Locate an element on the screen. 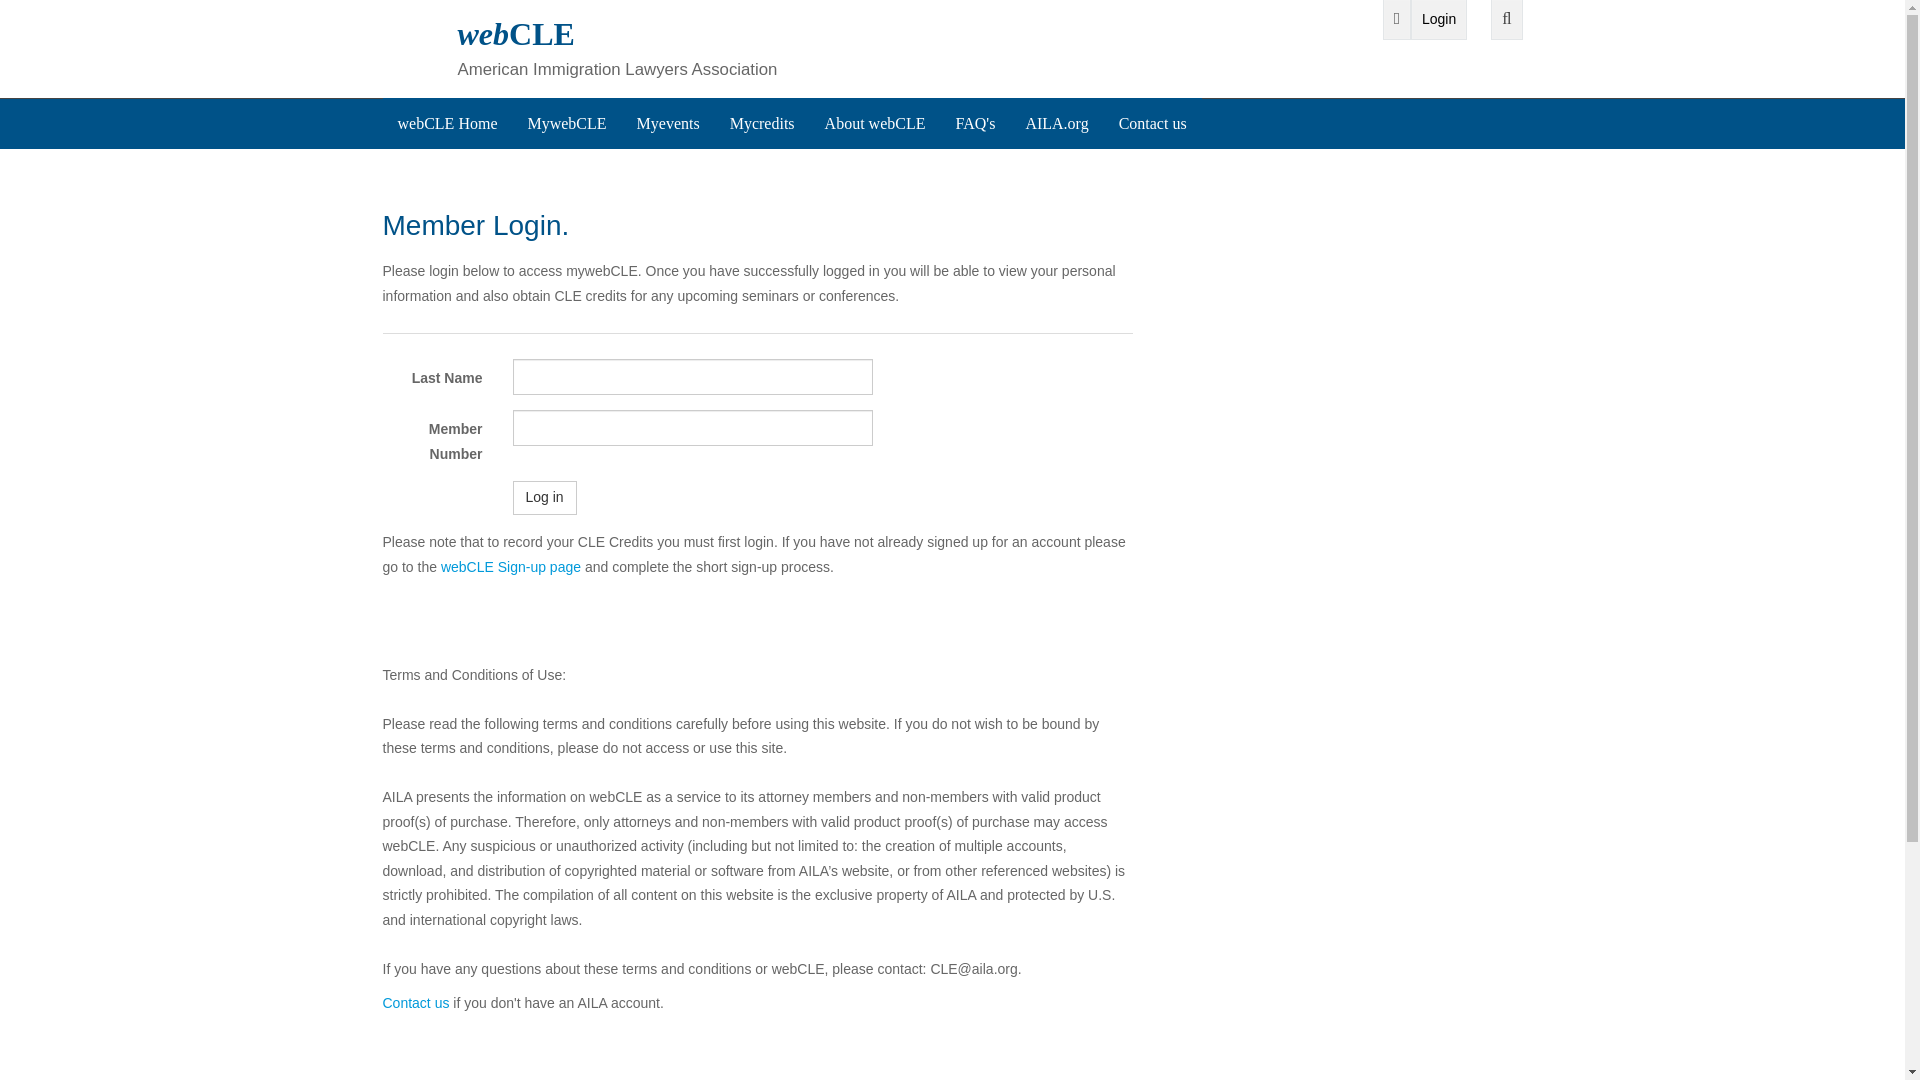  Contact us is located at coordinates (1152, 124).